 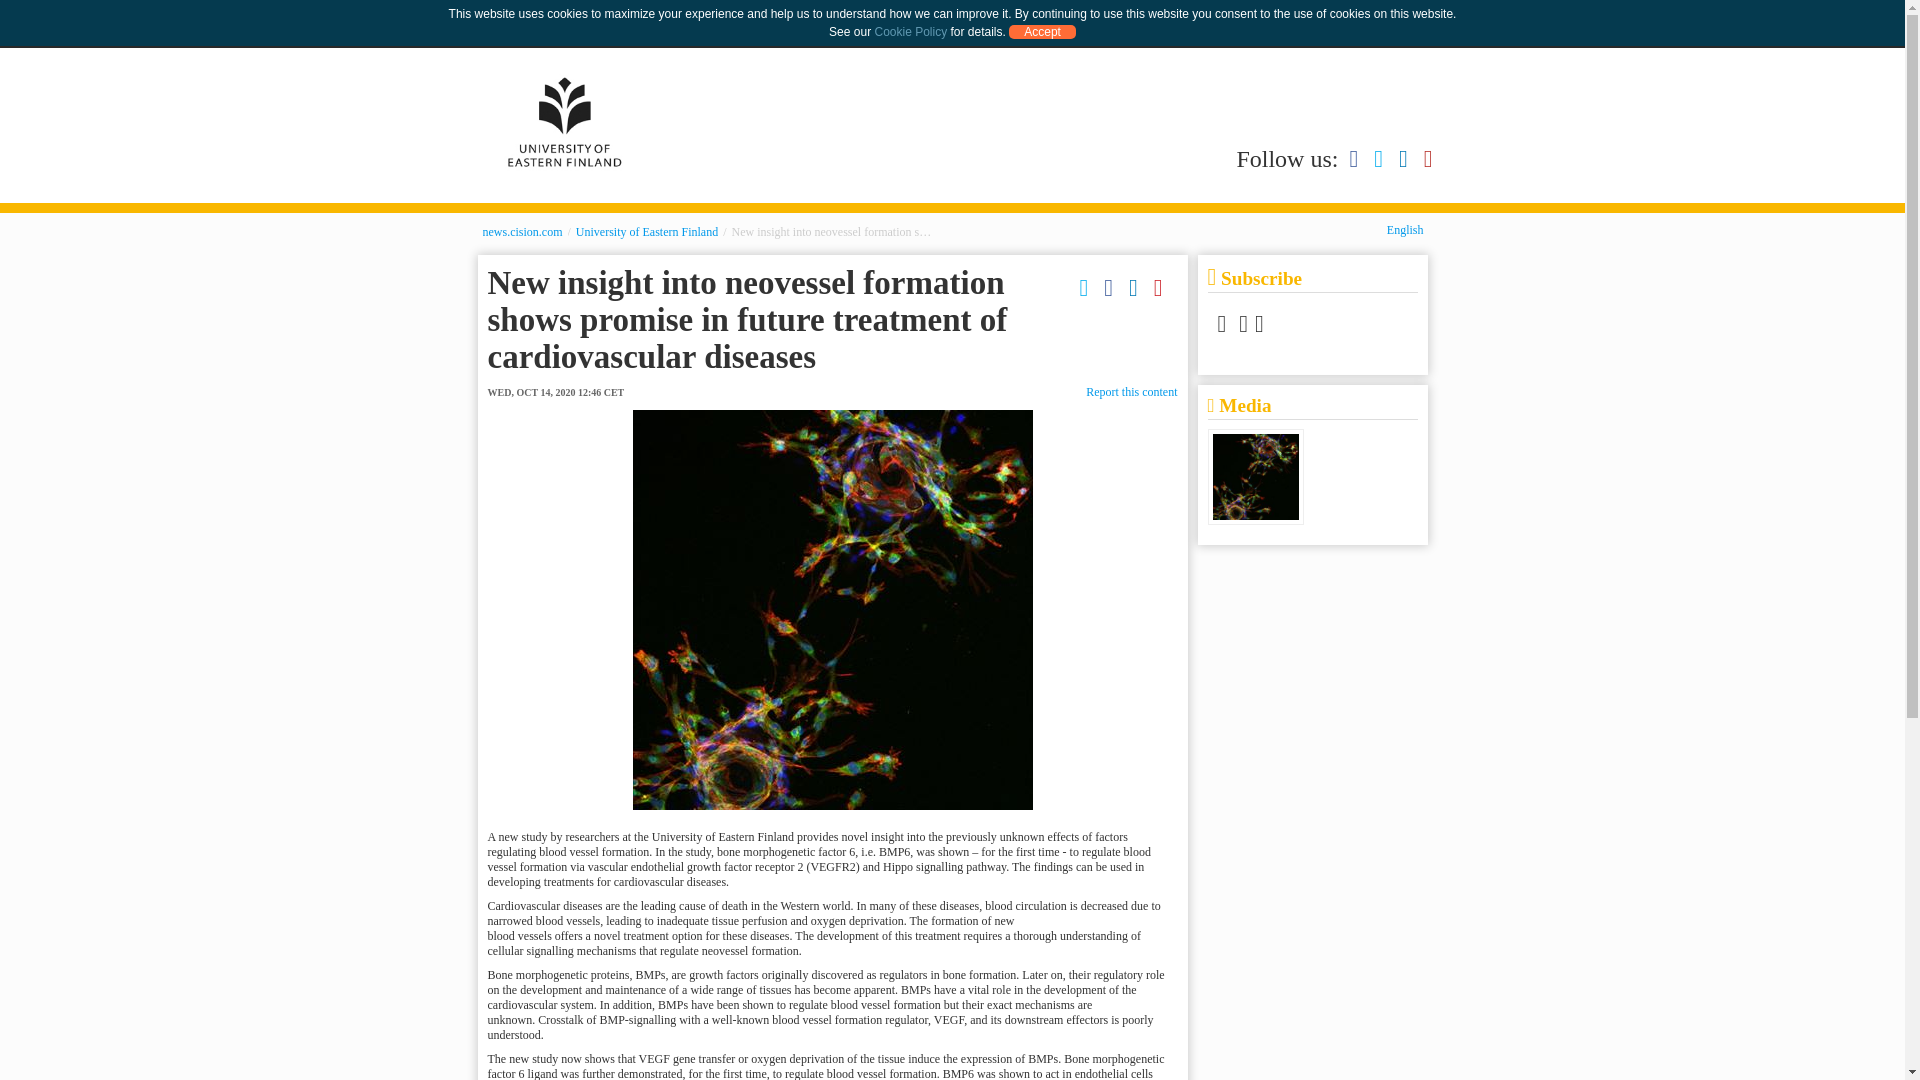 What do you see at coordinates (647, 231) in the screenshot?
I see `University of Eastern Finland` at bounding box center [647, 231].